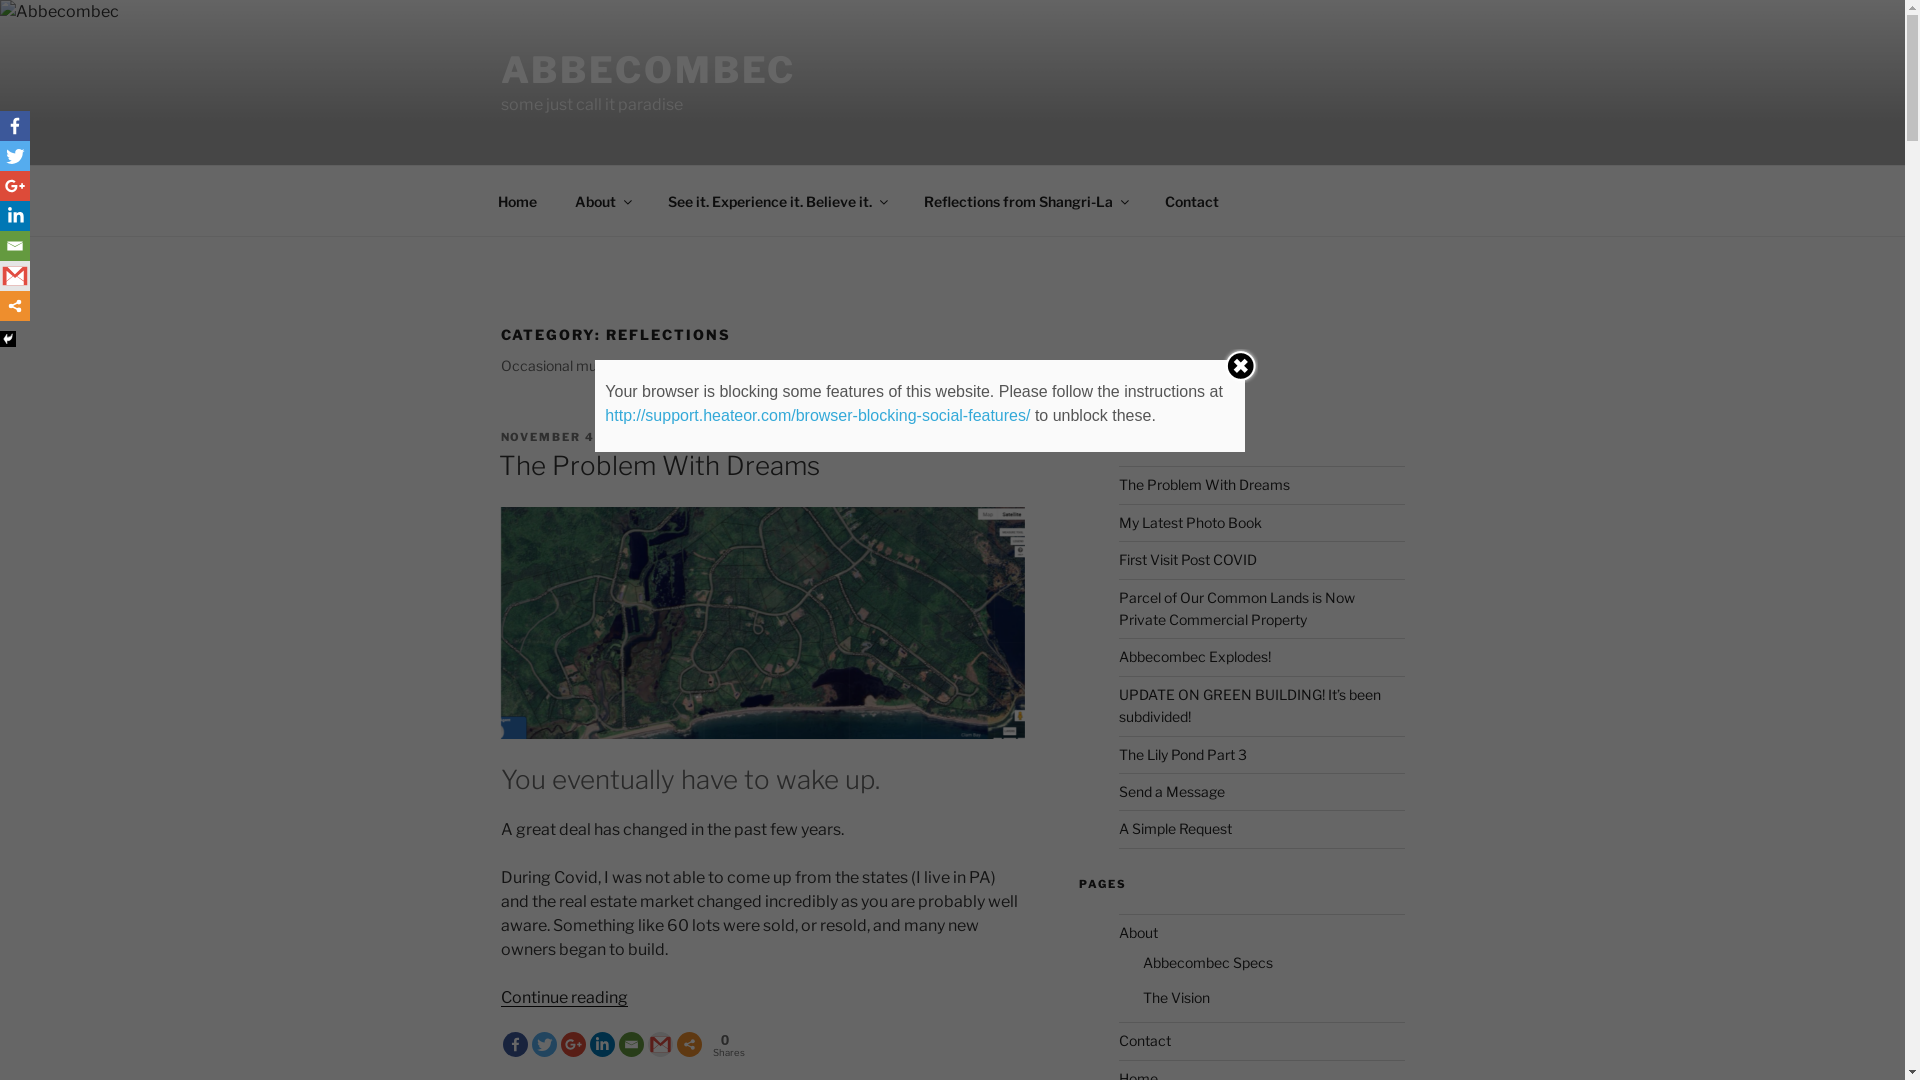  What do you see at coordinates (15, 246) in the screenshot?
I see `Email` at bounding box center [15, 246].